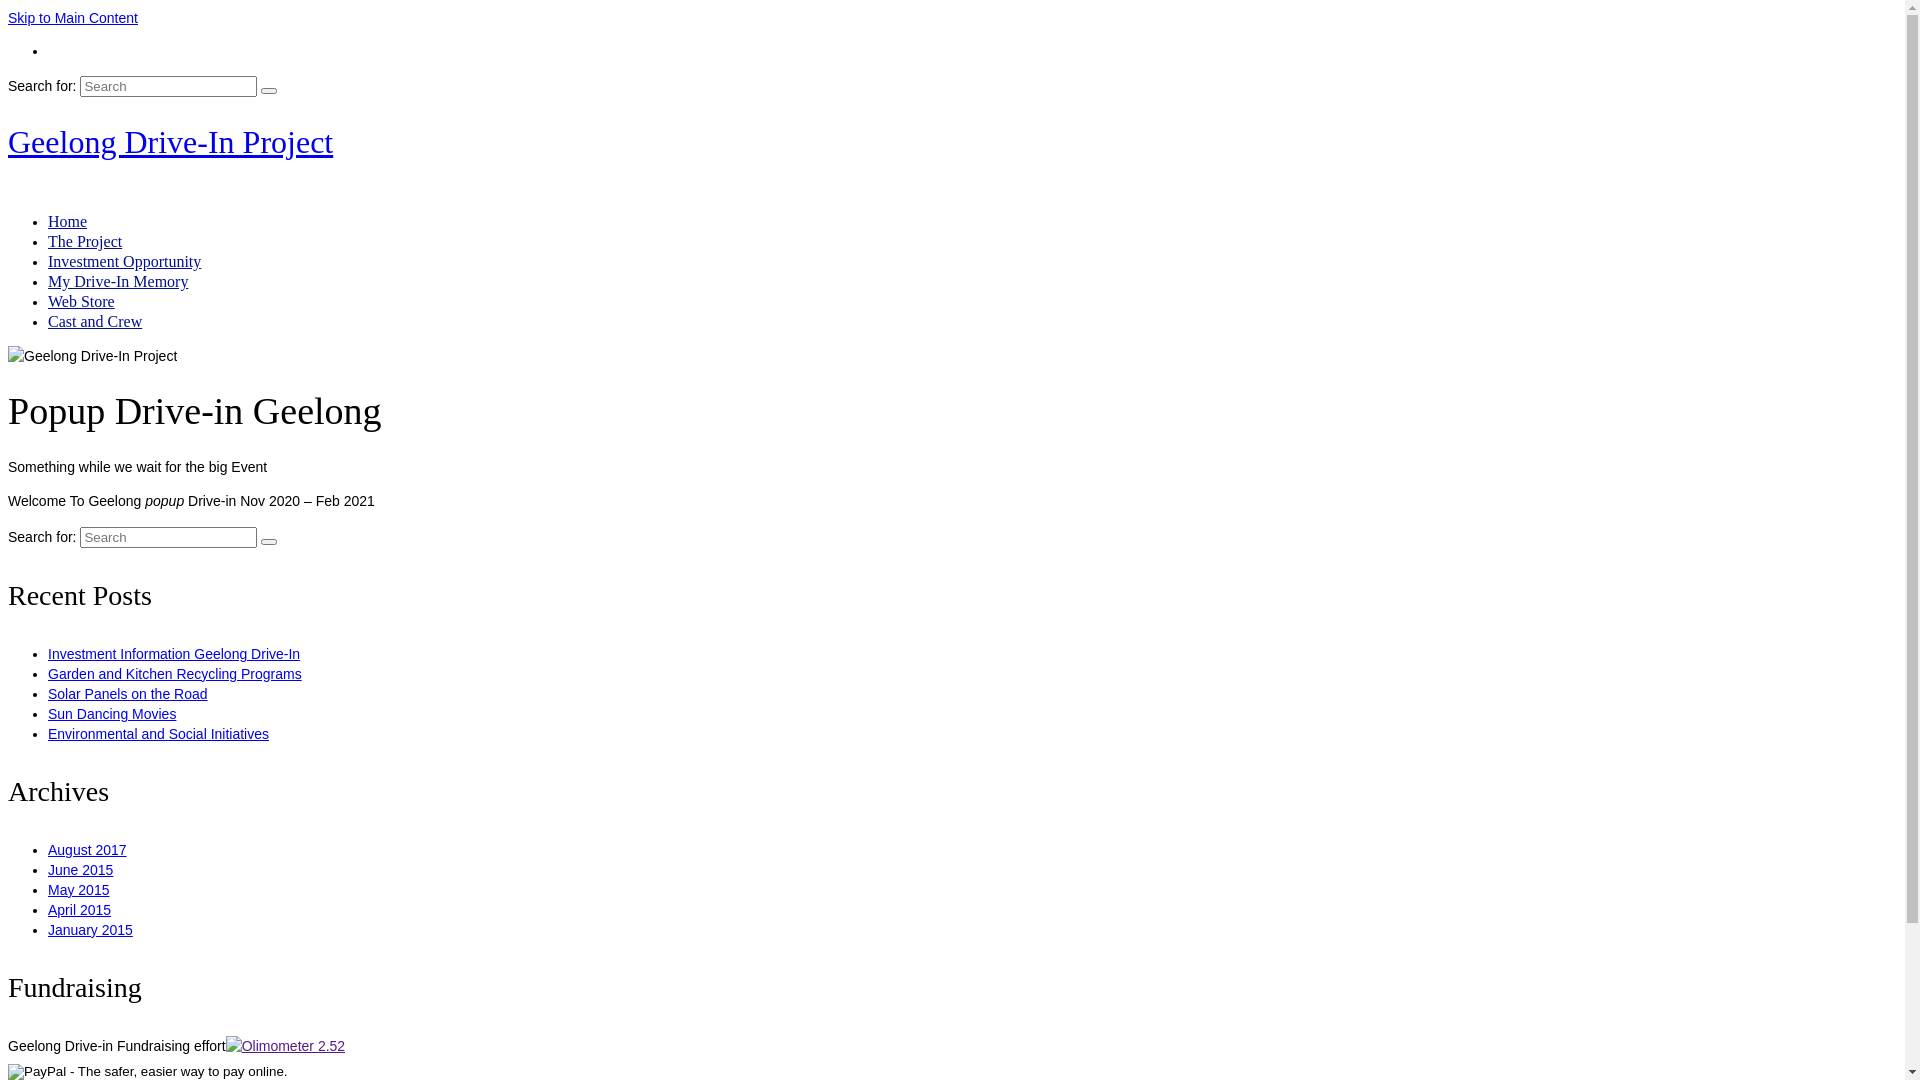 This screenshot has height=1080, width=1920. What do you see at coordinates (170, 142) in the screenshot?
I see `Geelong Drive-In Project` at bounding box center [170, 142].